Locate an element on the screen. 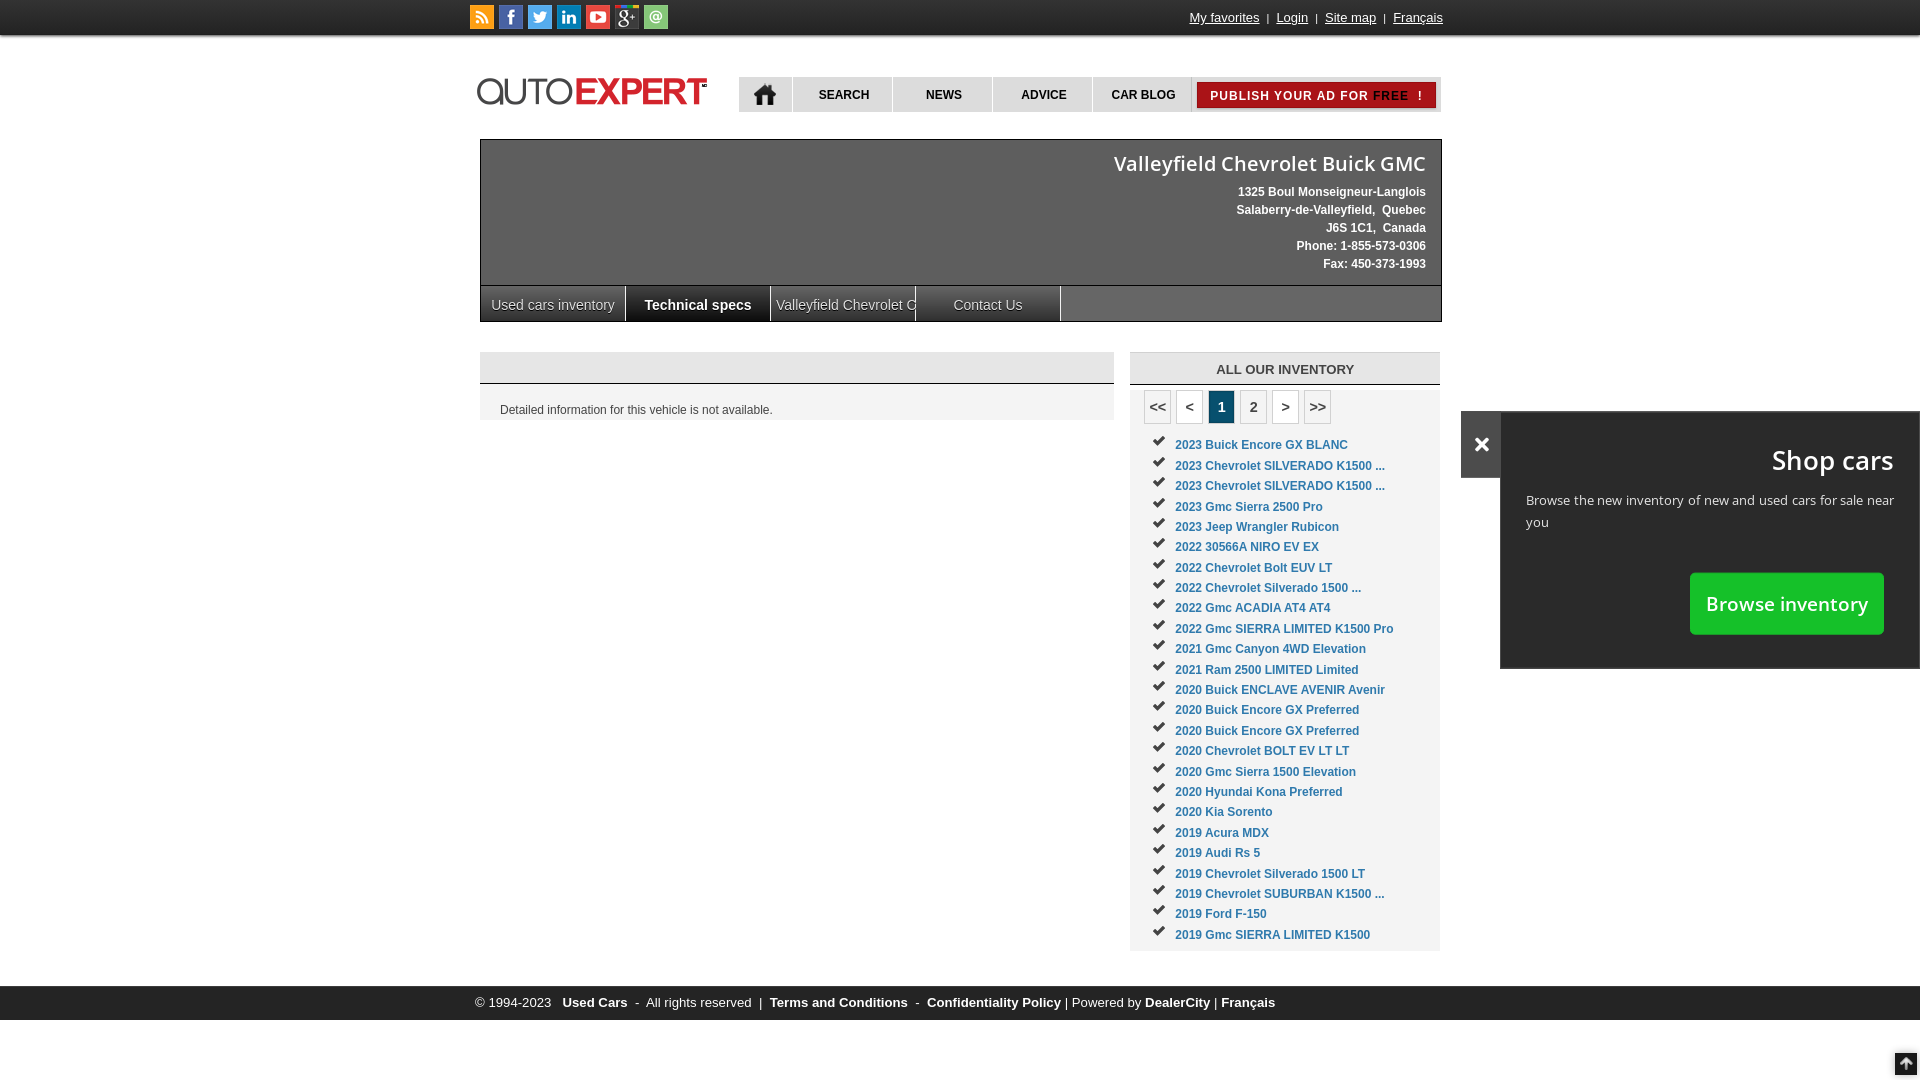 The height and width of the screenshot is (1080, 1920). 2022 Chevrolet Bolt EUV LT is located at coordinates (1254, 568).